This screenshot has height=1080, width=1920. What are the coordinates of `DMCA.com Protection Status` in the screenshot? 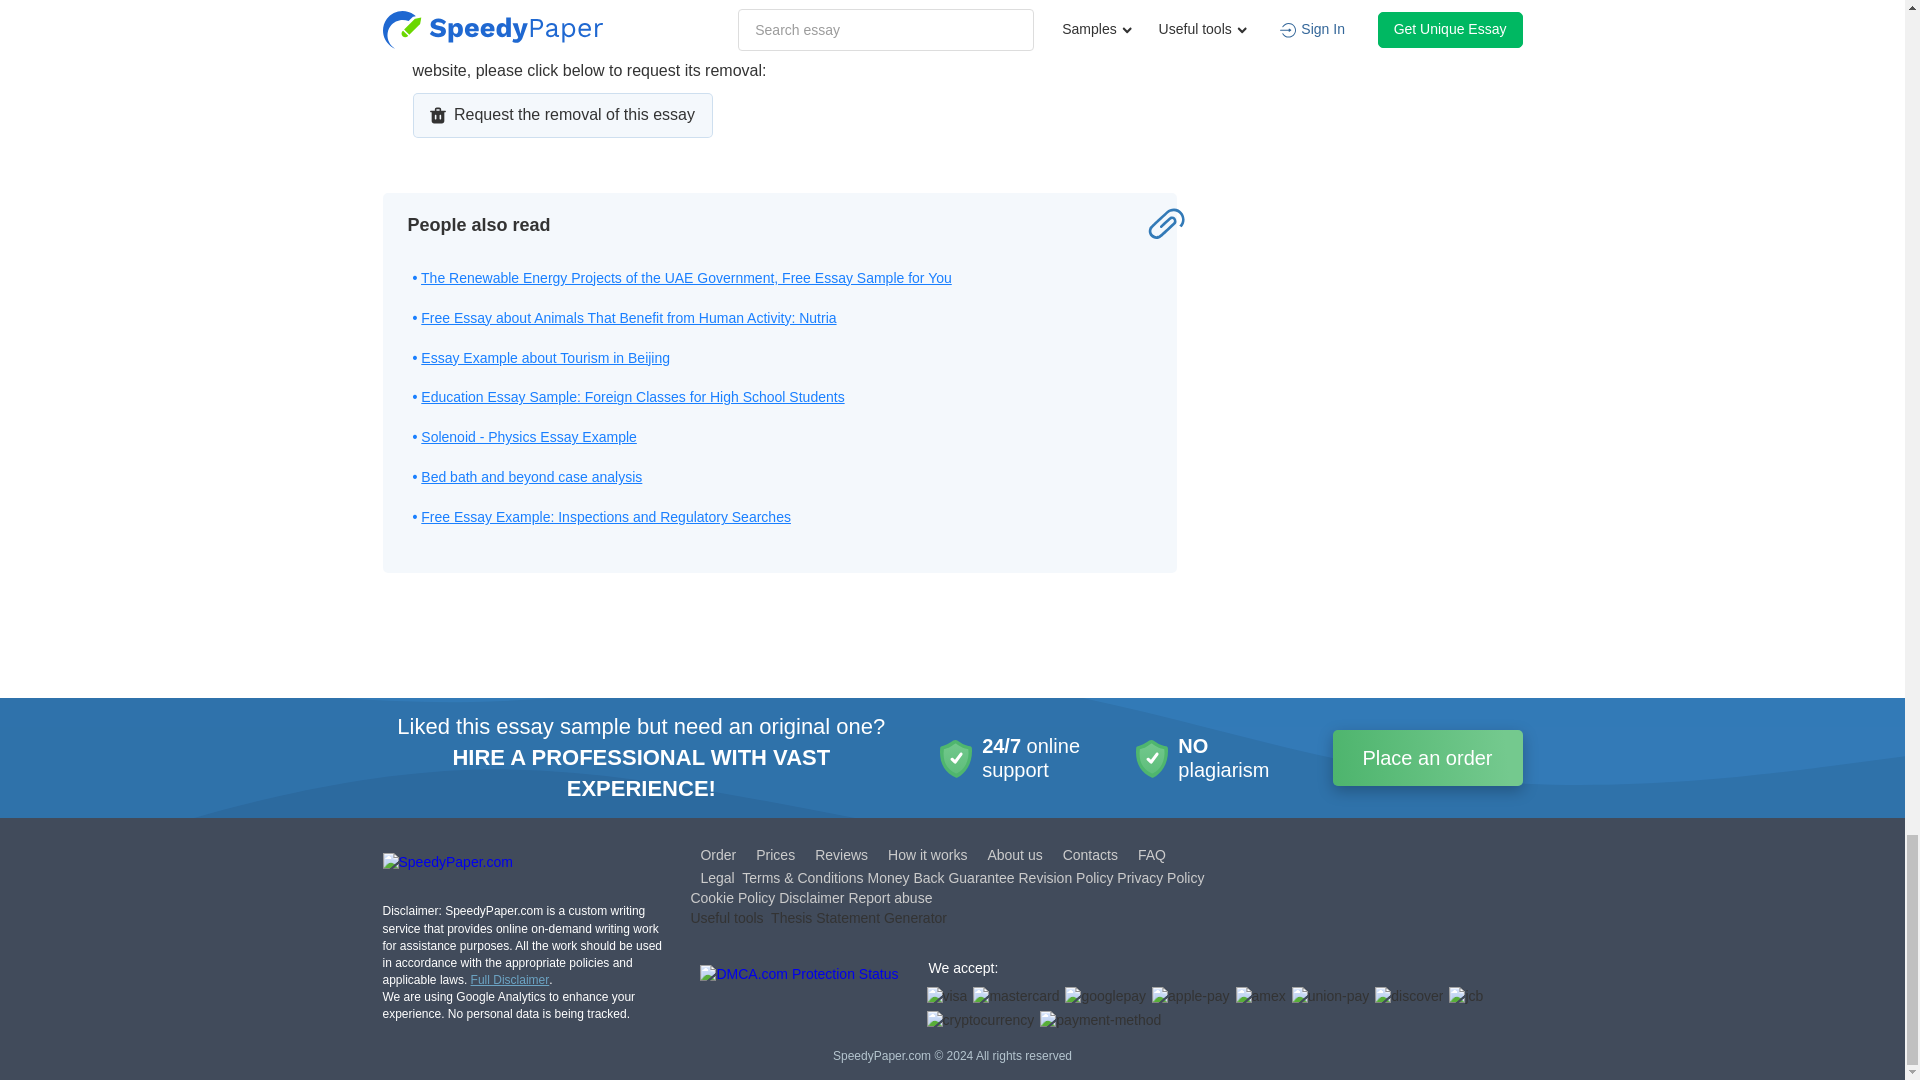 It's located at (799, 998).